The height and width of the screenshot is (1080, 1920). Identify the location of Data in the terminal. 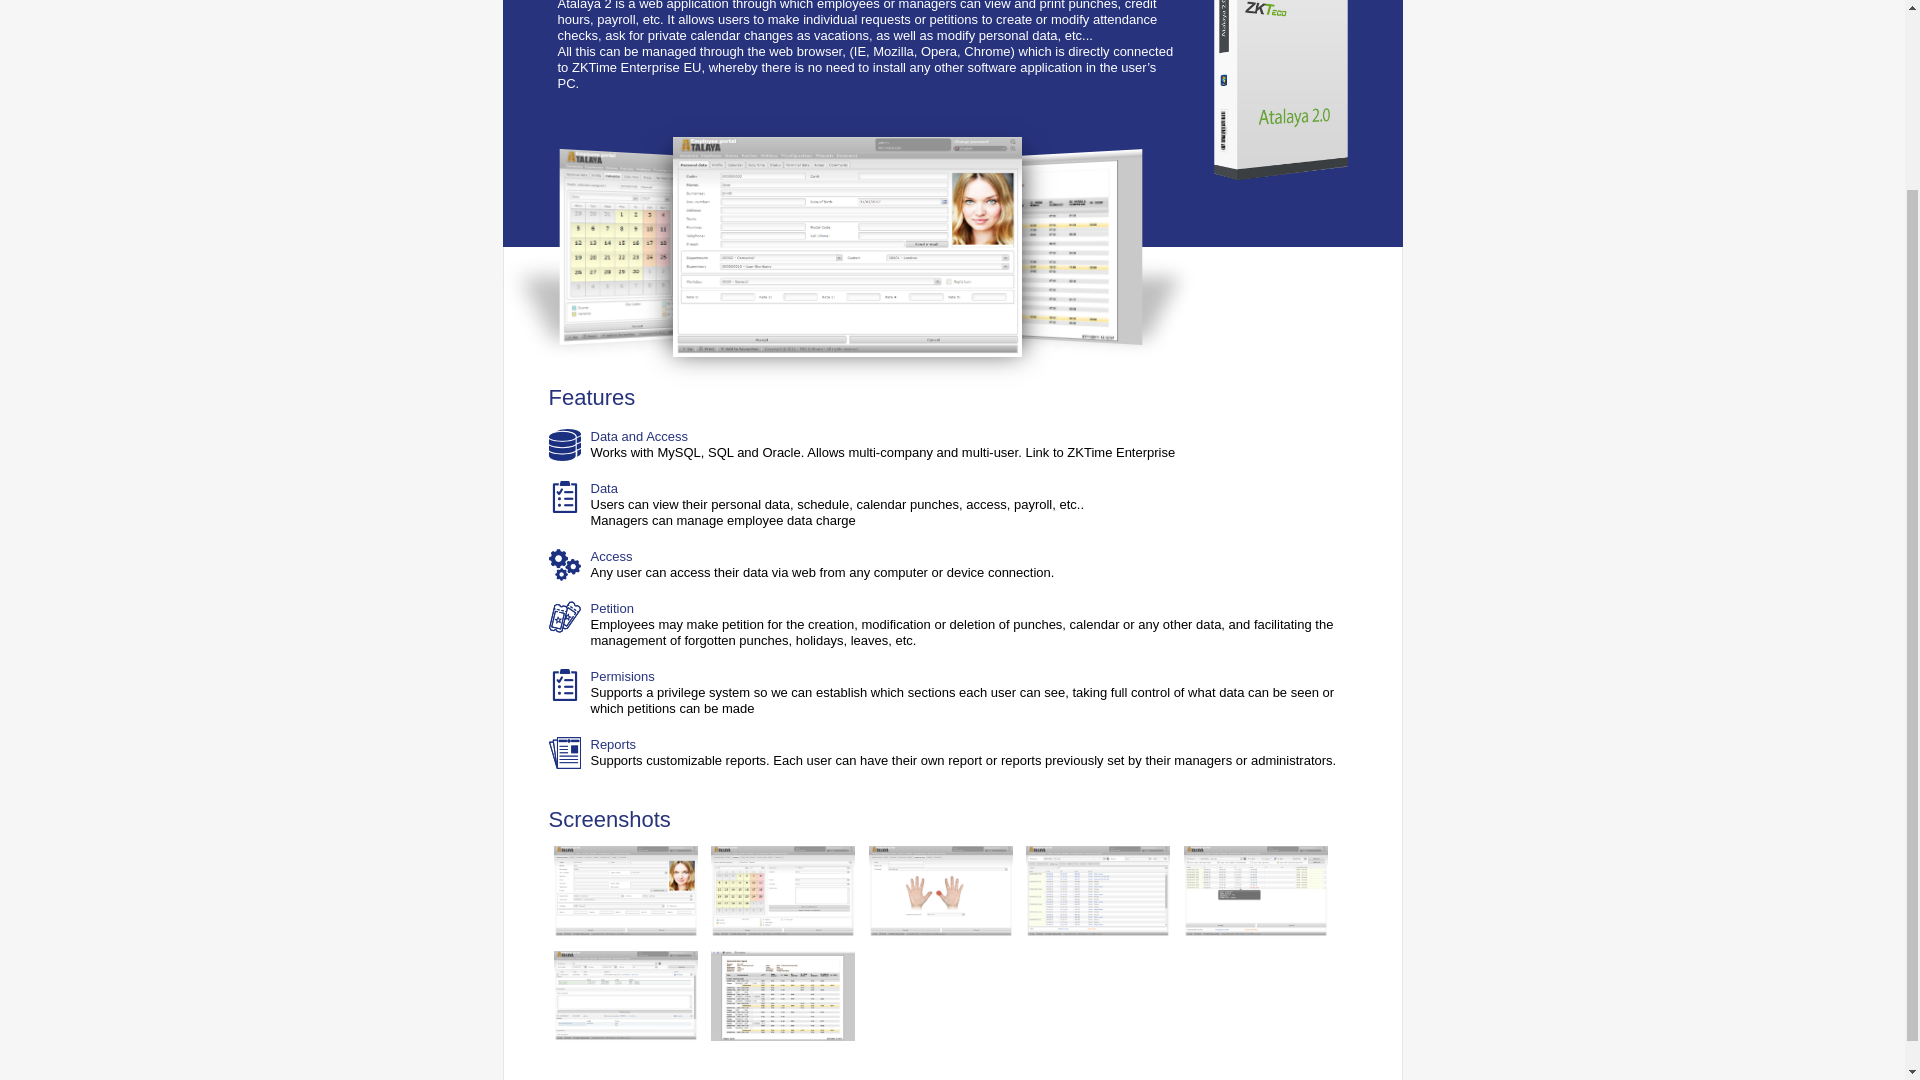
(941, 891).